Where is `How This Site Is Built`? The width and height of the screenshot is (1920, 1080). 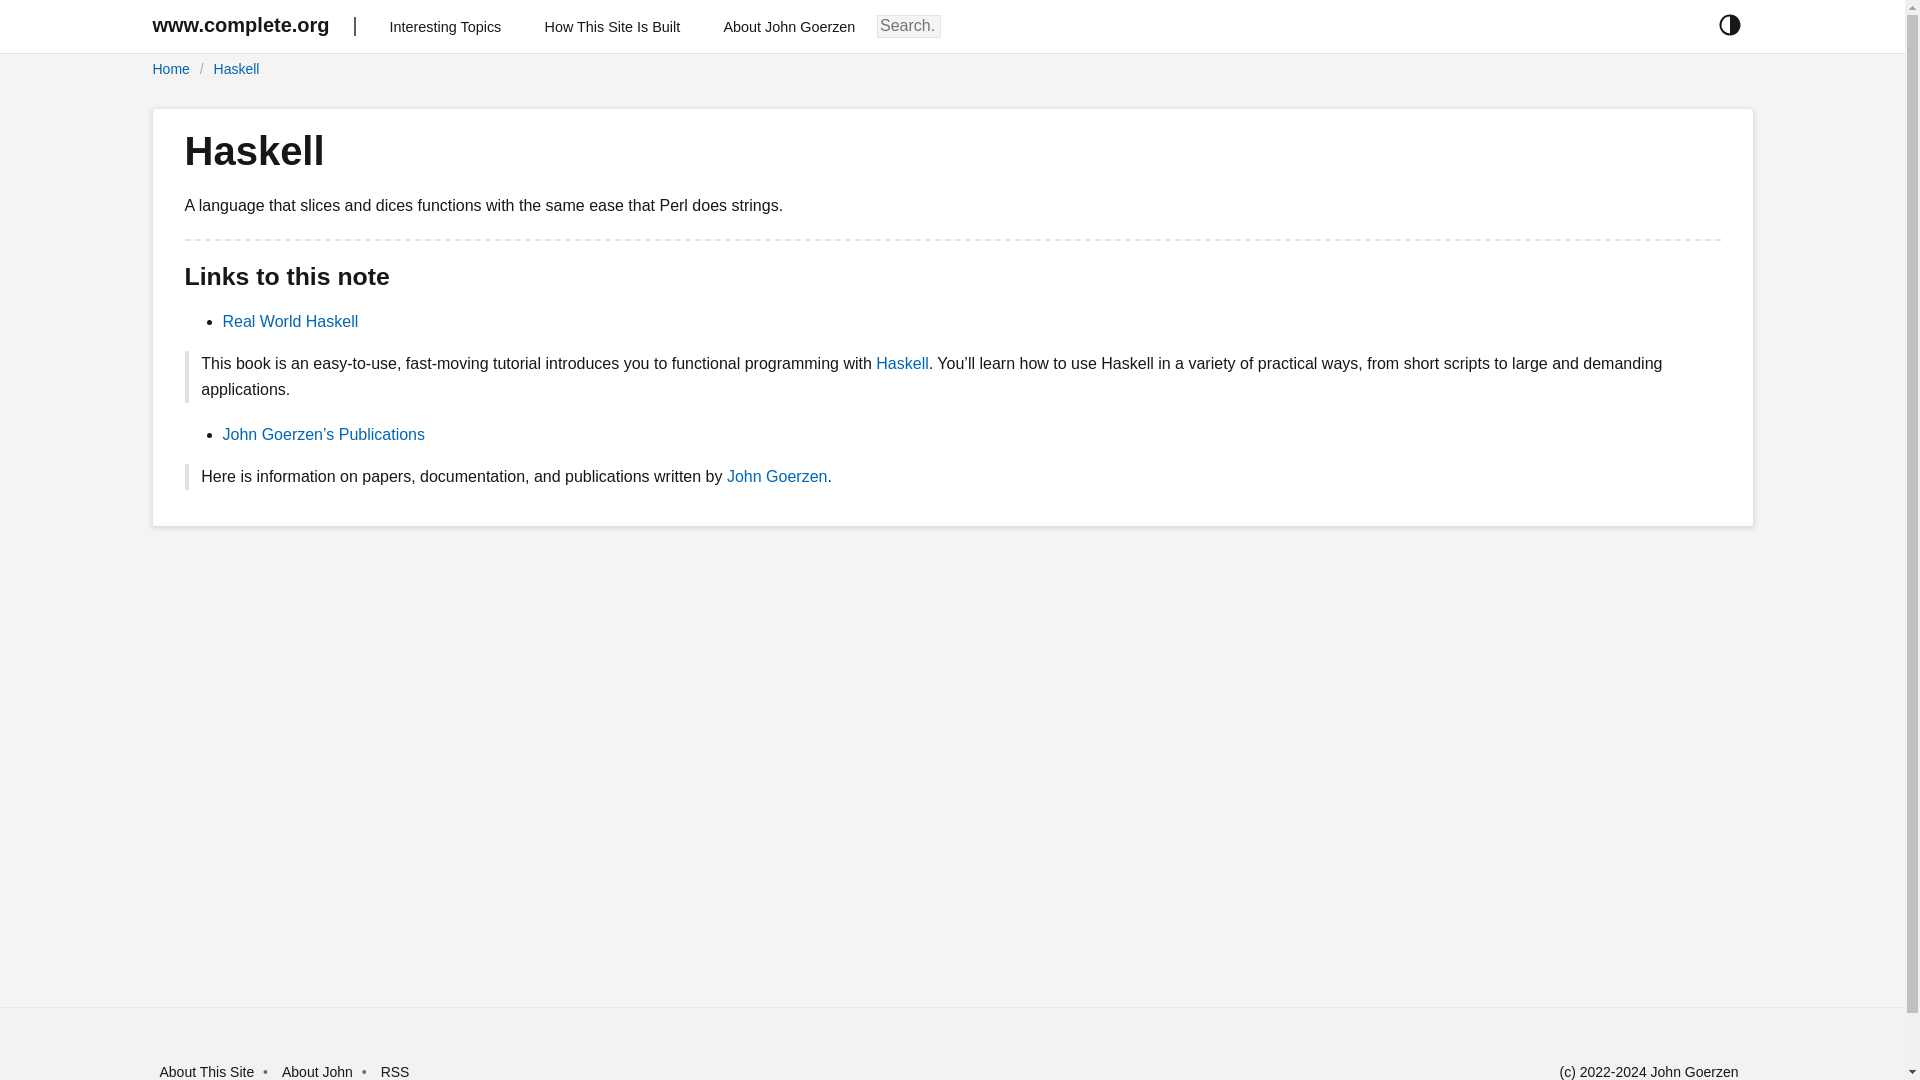 How This Site Is Built is located at coordinates (612, 26).